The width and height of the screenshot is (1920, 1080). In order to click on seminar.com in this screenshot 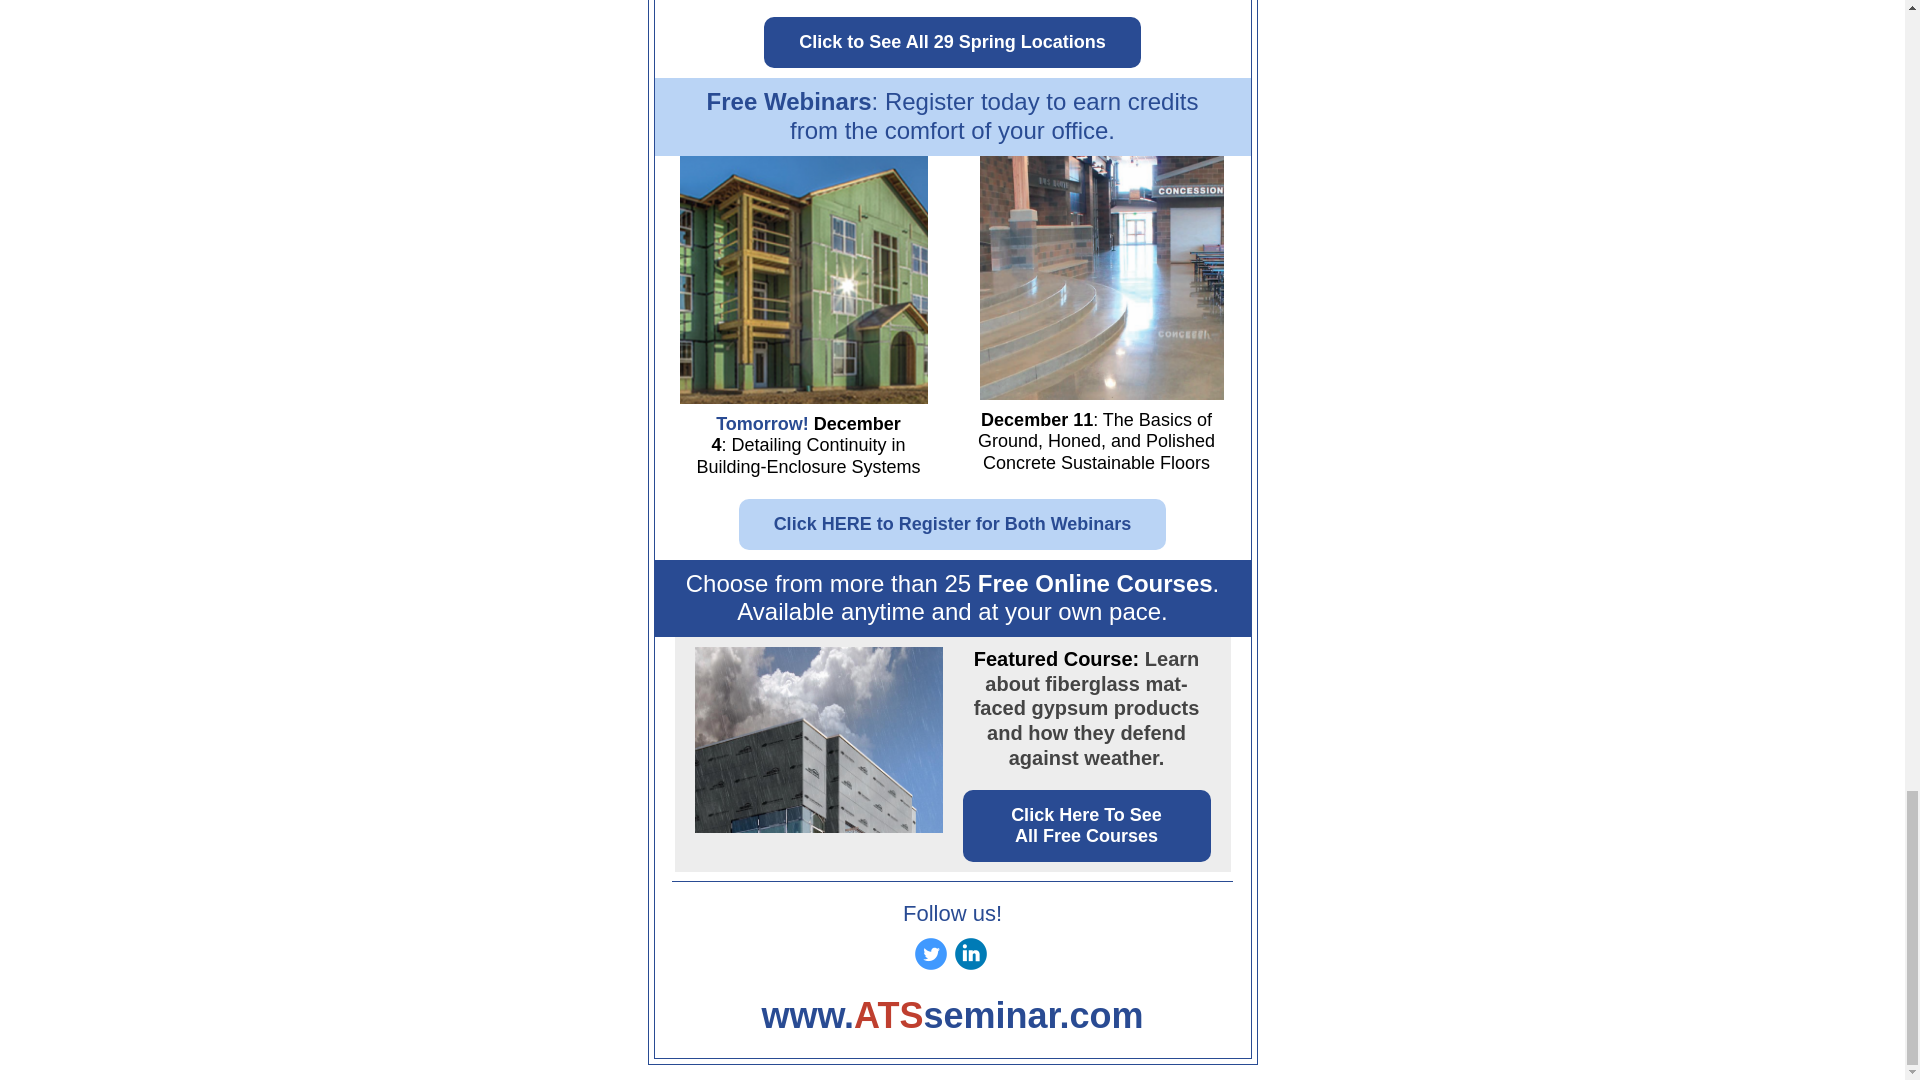, I will do `click(1032, 1014)`.